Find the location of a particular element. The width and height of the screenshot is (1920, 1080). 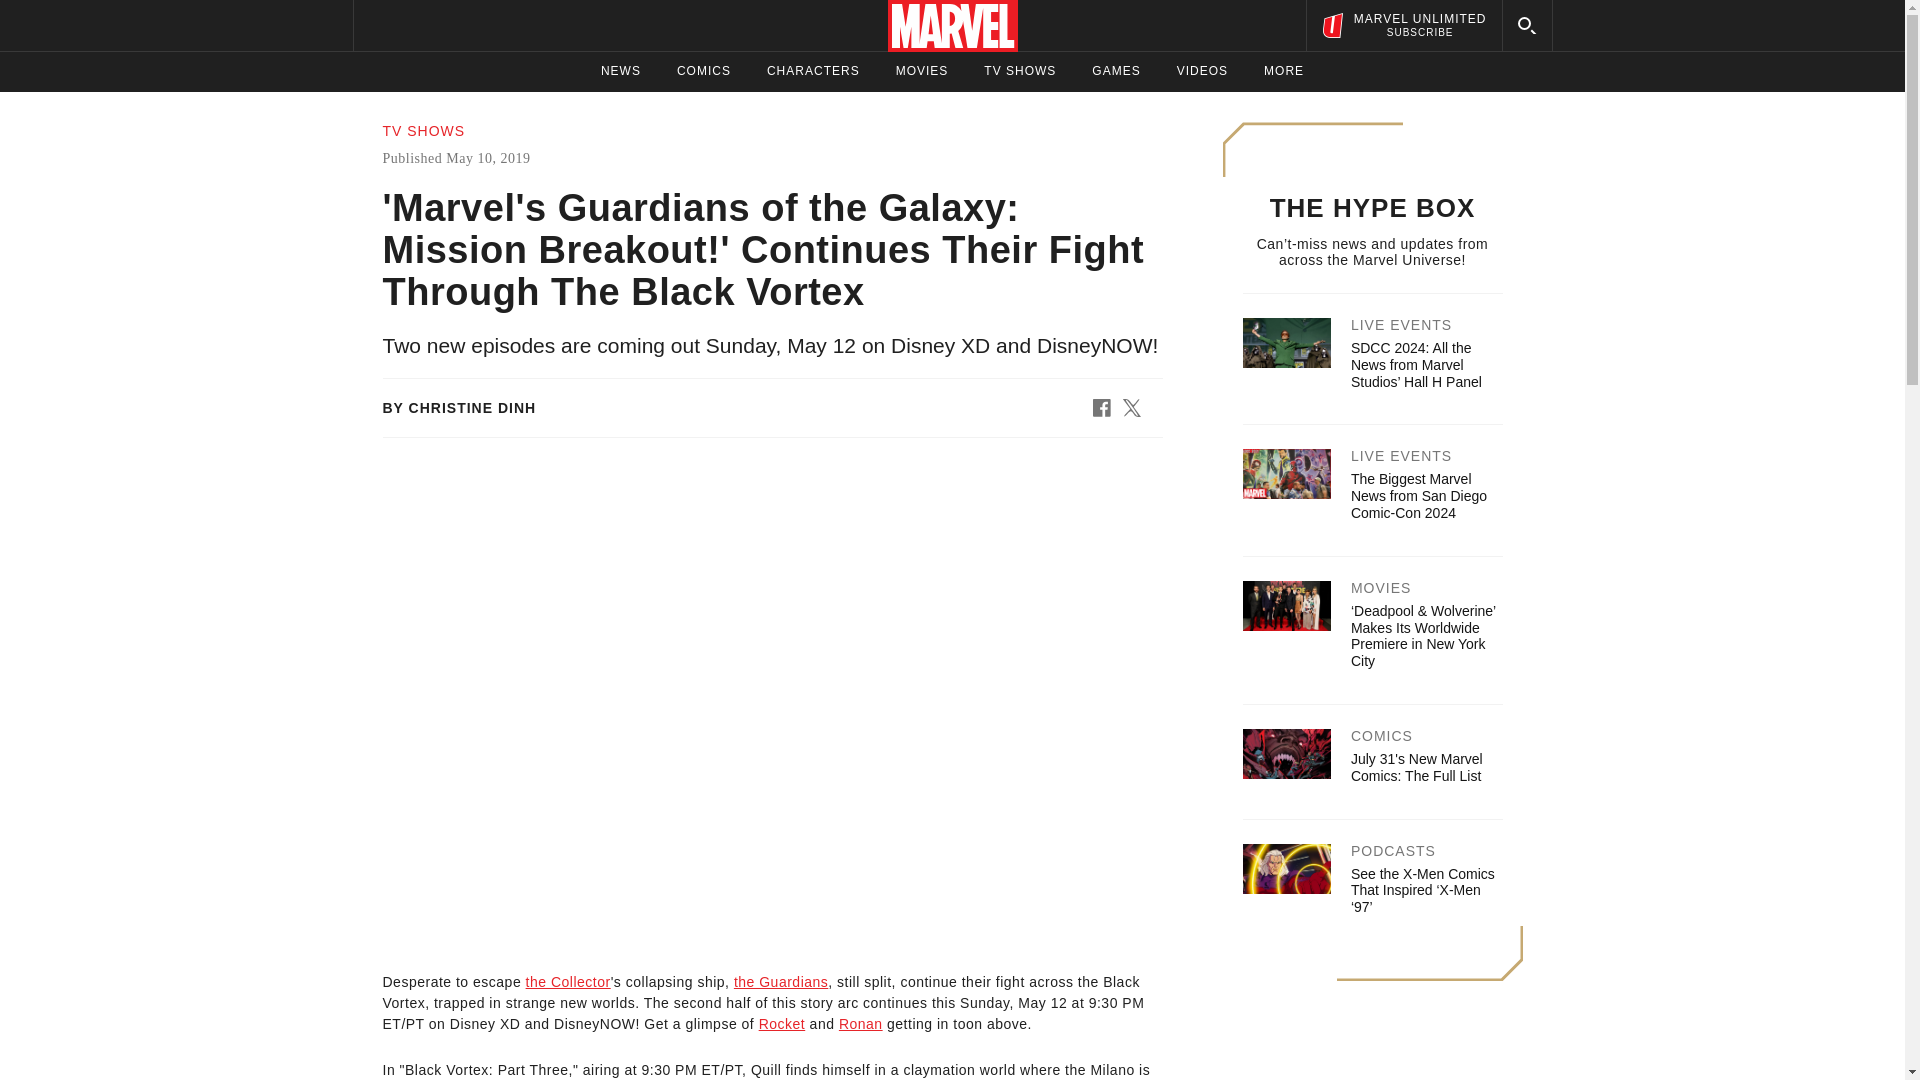

the Guardians is located at coordinates (1116, 71).